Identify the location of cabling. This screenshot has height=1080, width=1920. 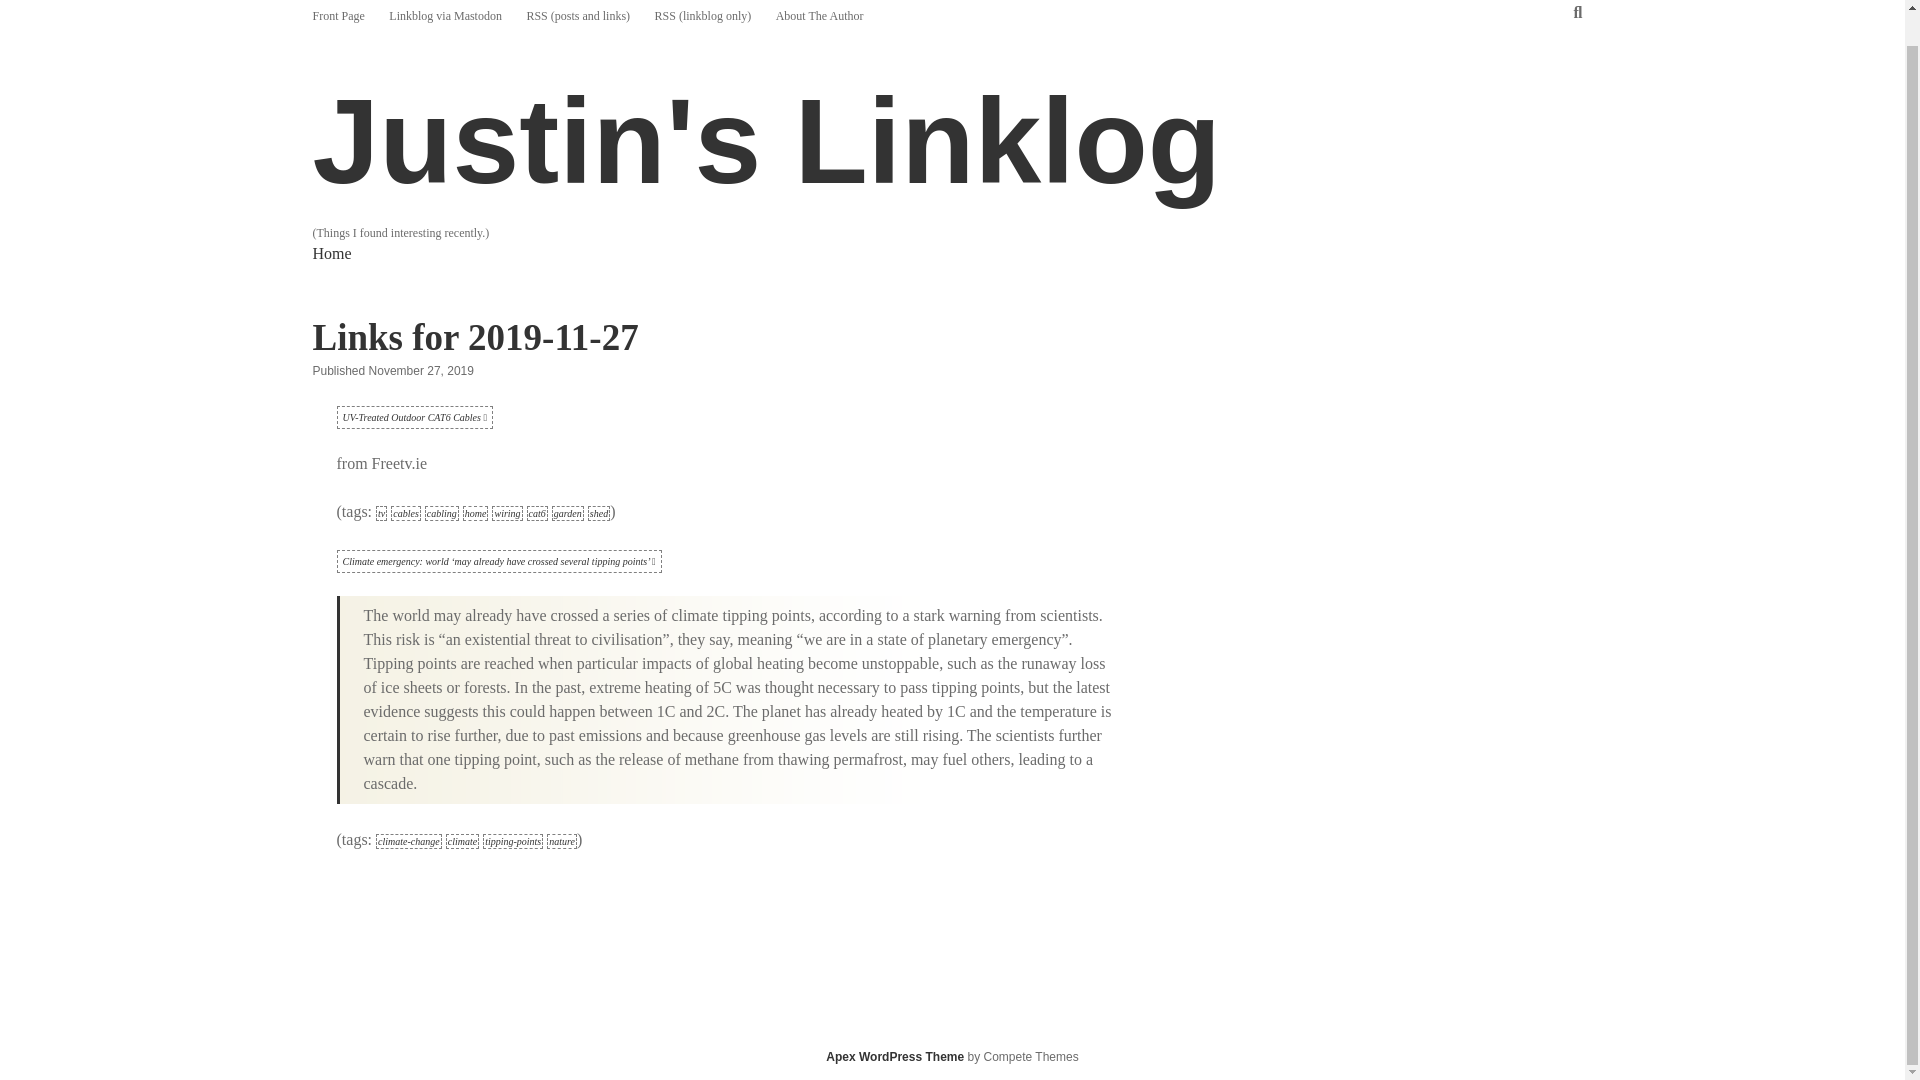
(441, 513).